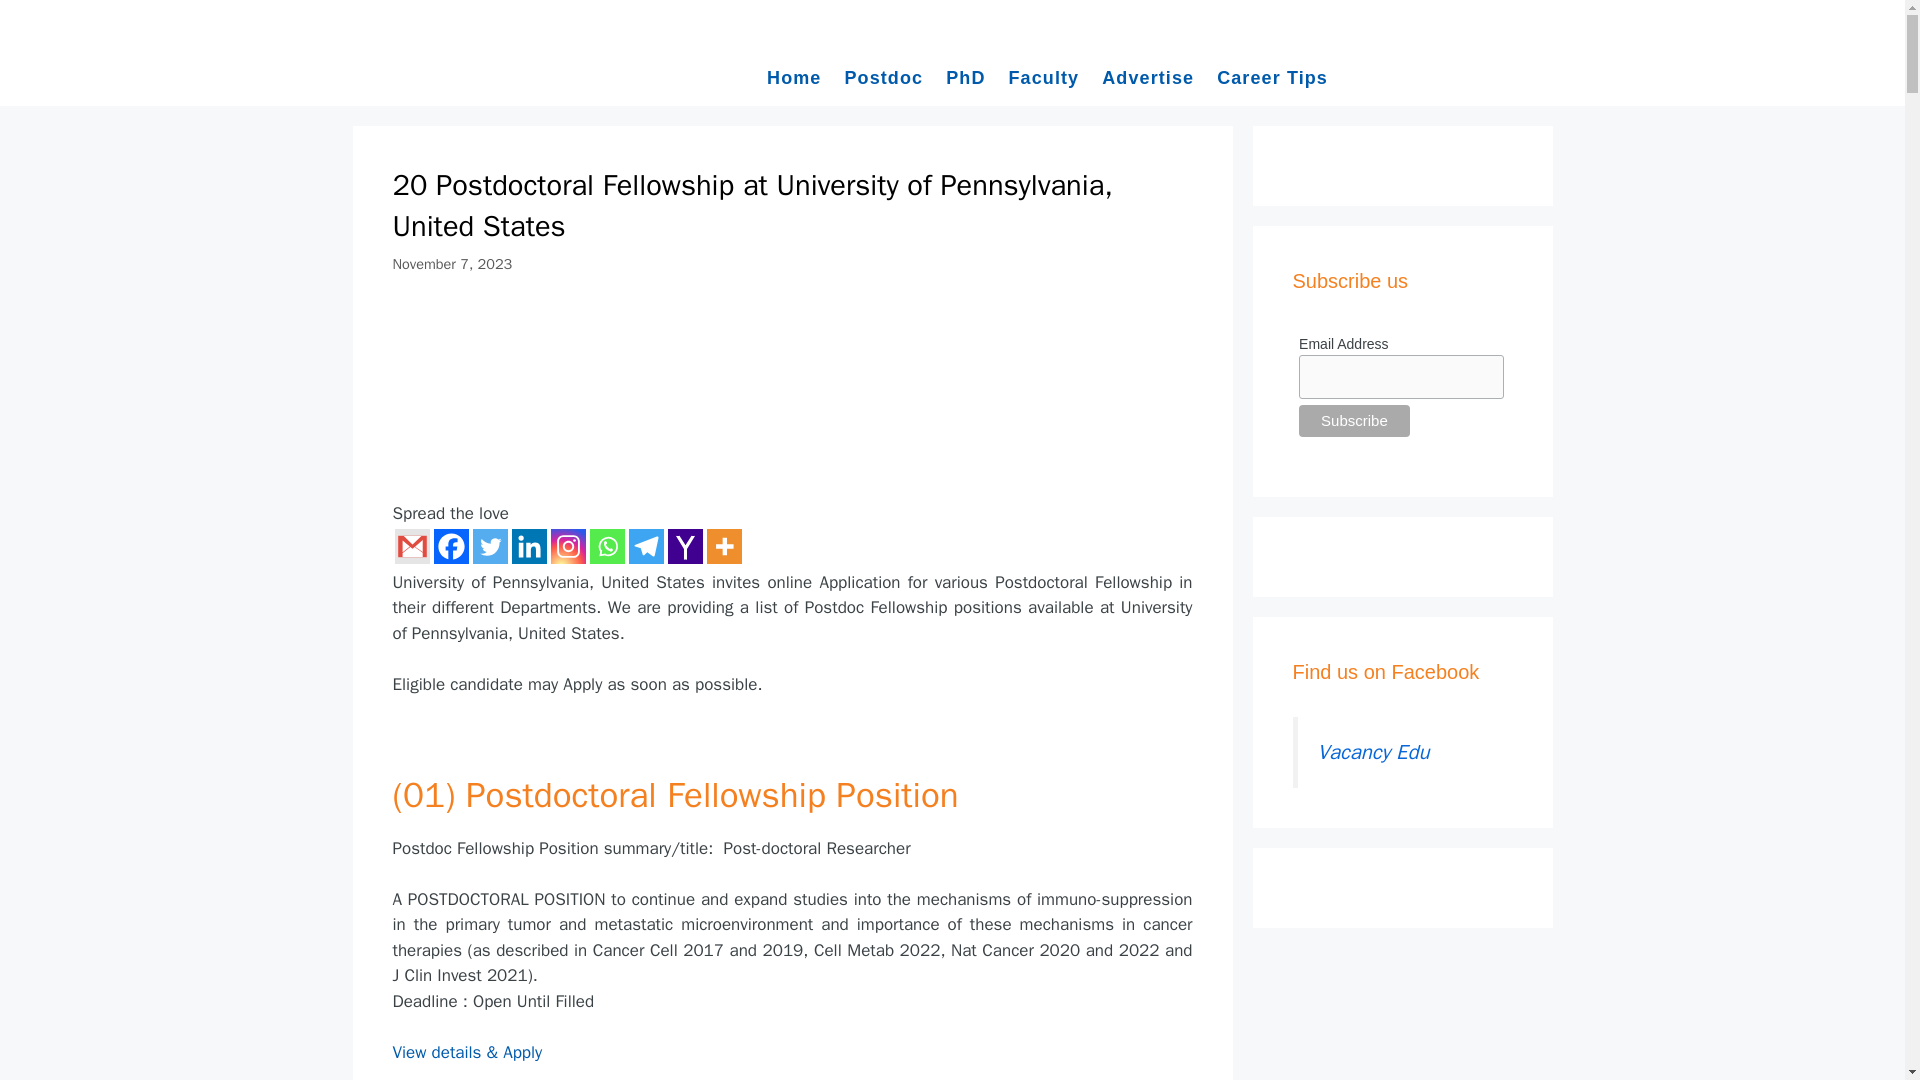 The image size is (1920, 1080). What do you see at coordinates (724, 546) in the screenshot?
I see `More` at bounding box center [724, 546].